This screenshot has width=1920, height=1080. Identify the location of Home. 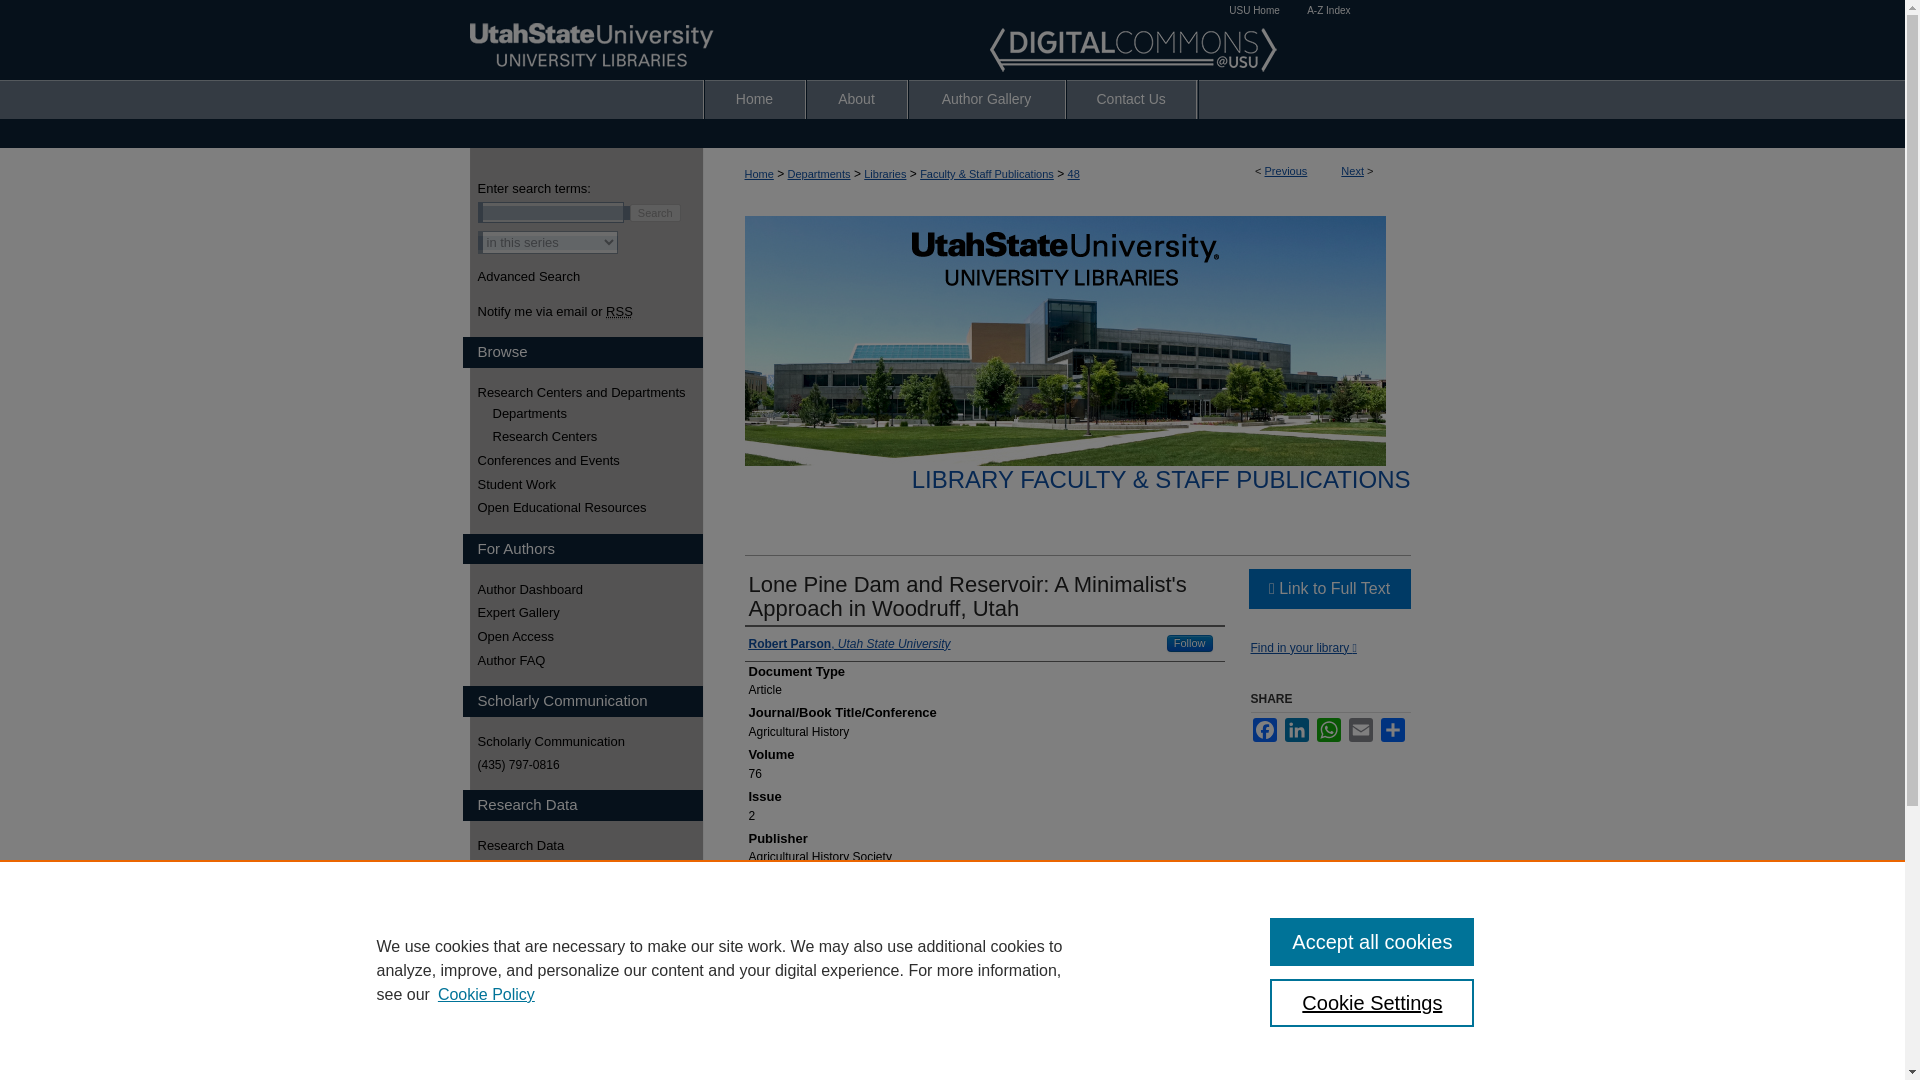
(758, 174).